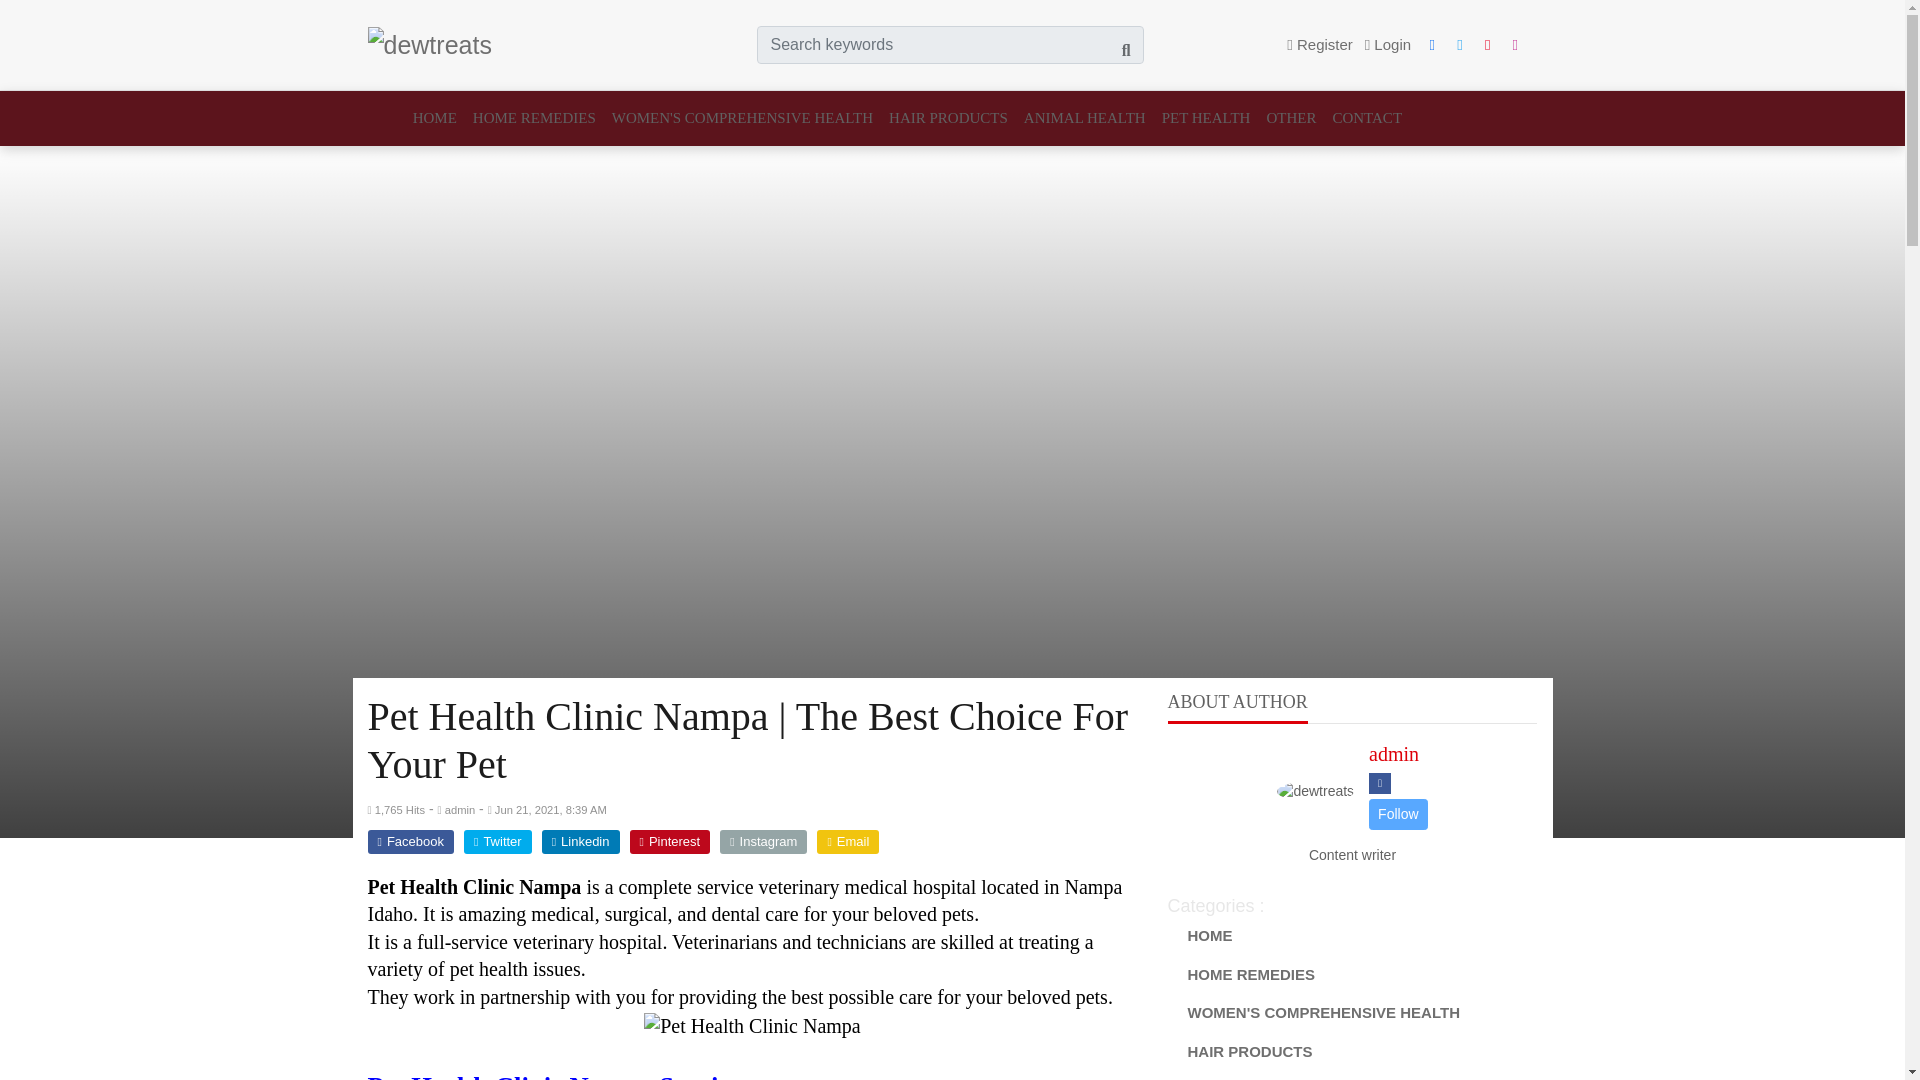  Describe the element at coordinates (1084, 118) in the screenshot. I see `ANIMAL HEALTH` at that location.